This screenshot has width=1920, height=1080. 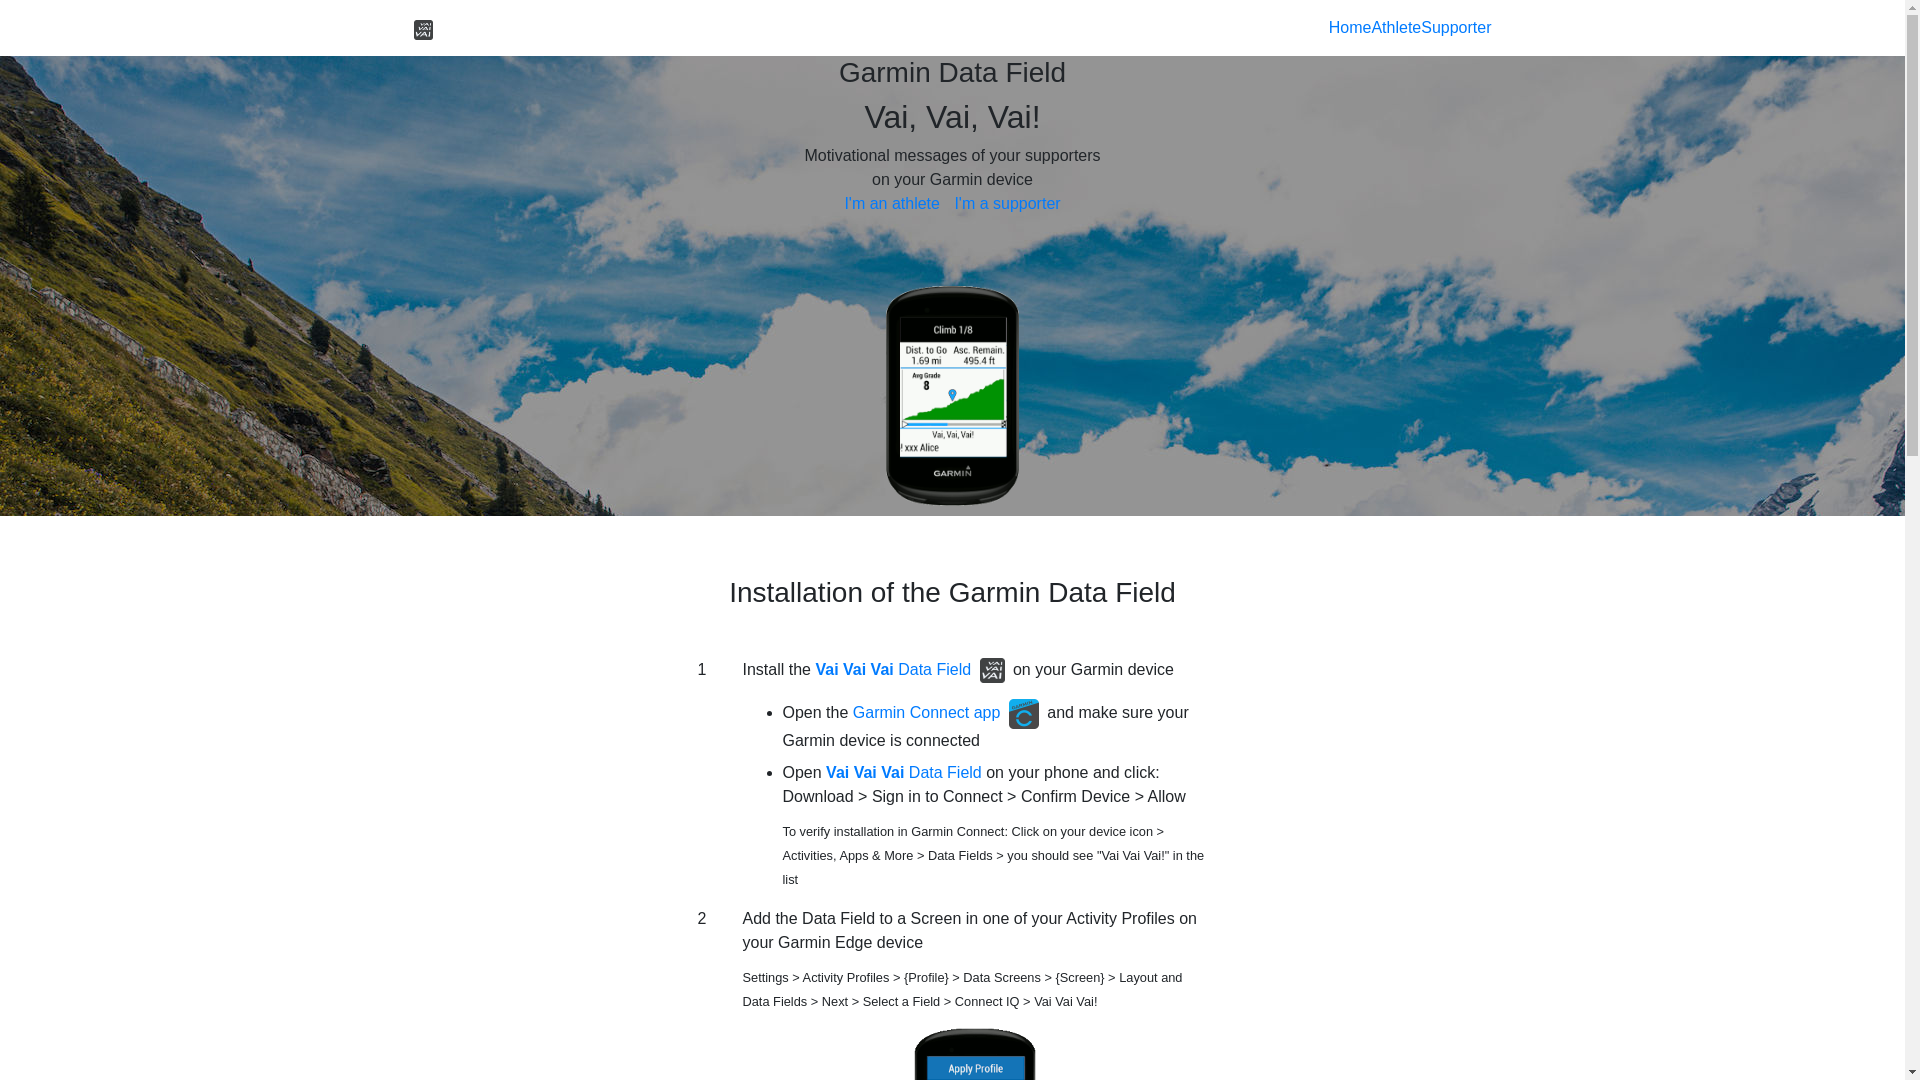 What do you see at coordinates (892, 204) in the screenshot?
I see `I'm an athlete` at bounding box center [892, 204].